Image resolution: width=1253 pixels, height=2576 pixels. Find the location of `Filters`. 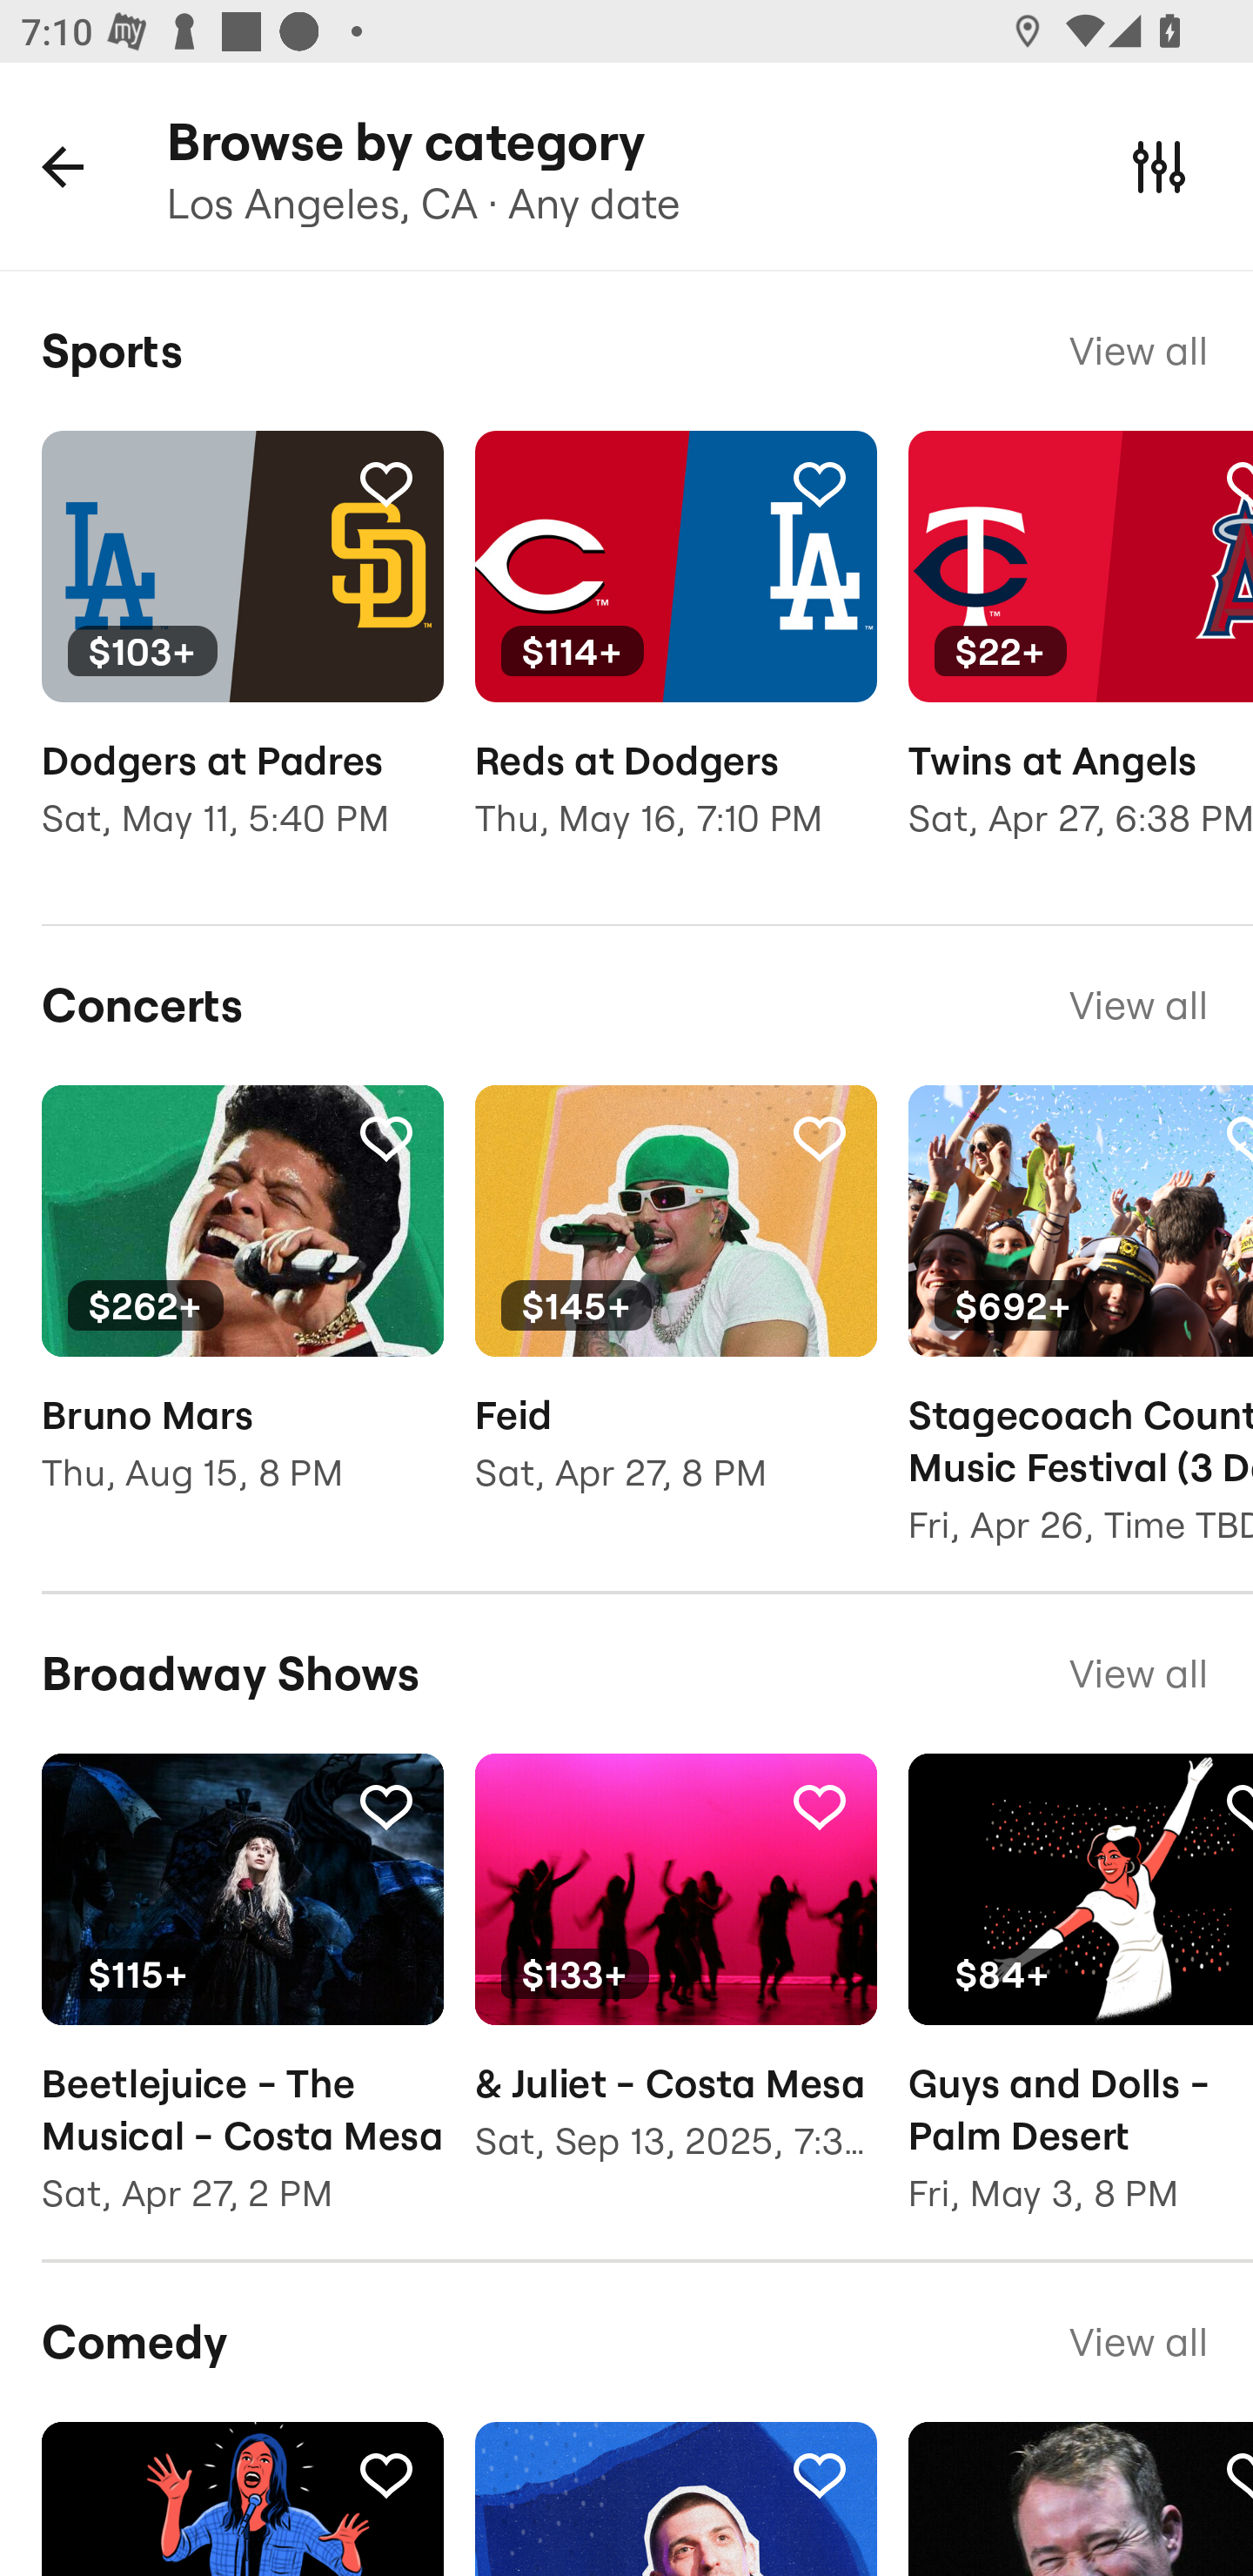

Filters is located at coordinates (1159, 165).